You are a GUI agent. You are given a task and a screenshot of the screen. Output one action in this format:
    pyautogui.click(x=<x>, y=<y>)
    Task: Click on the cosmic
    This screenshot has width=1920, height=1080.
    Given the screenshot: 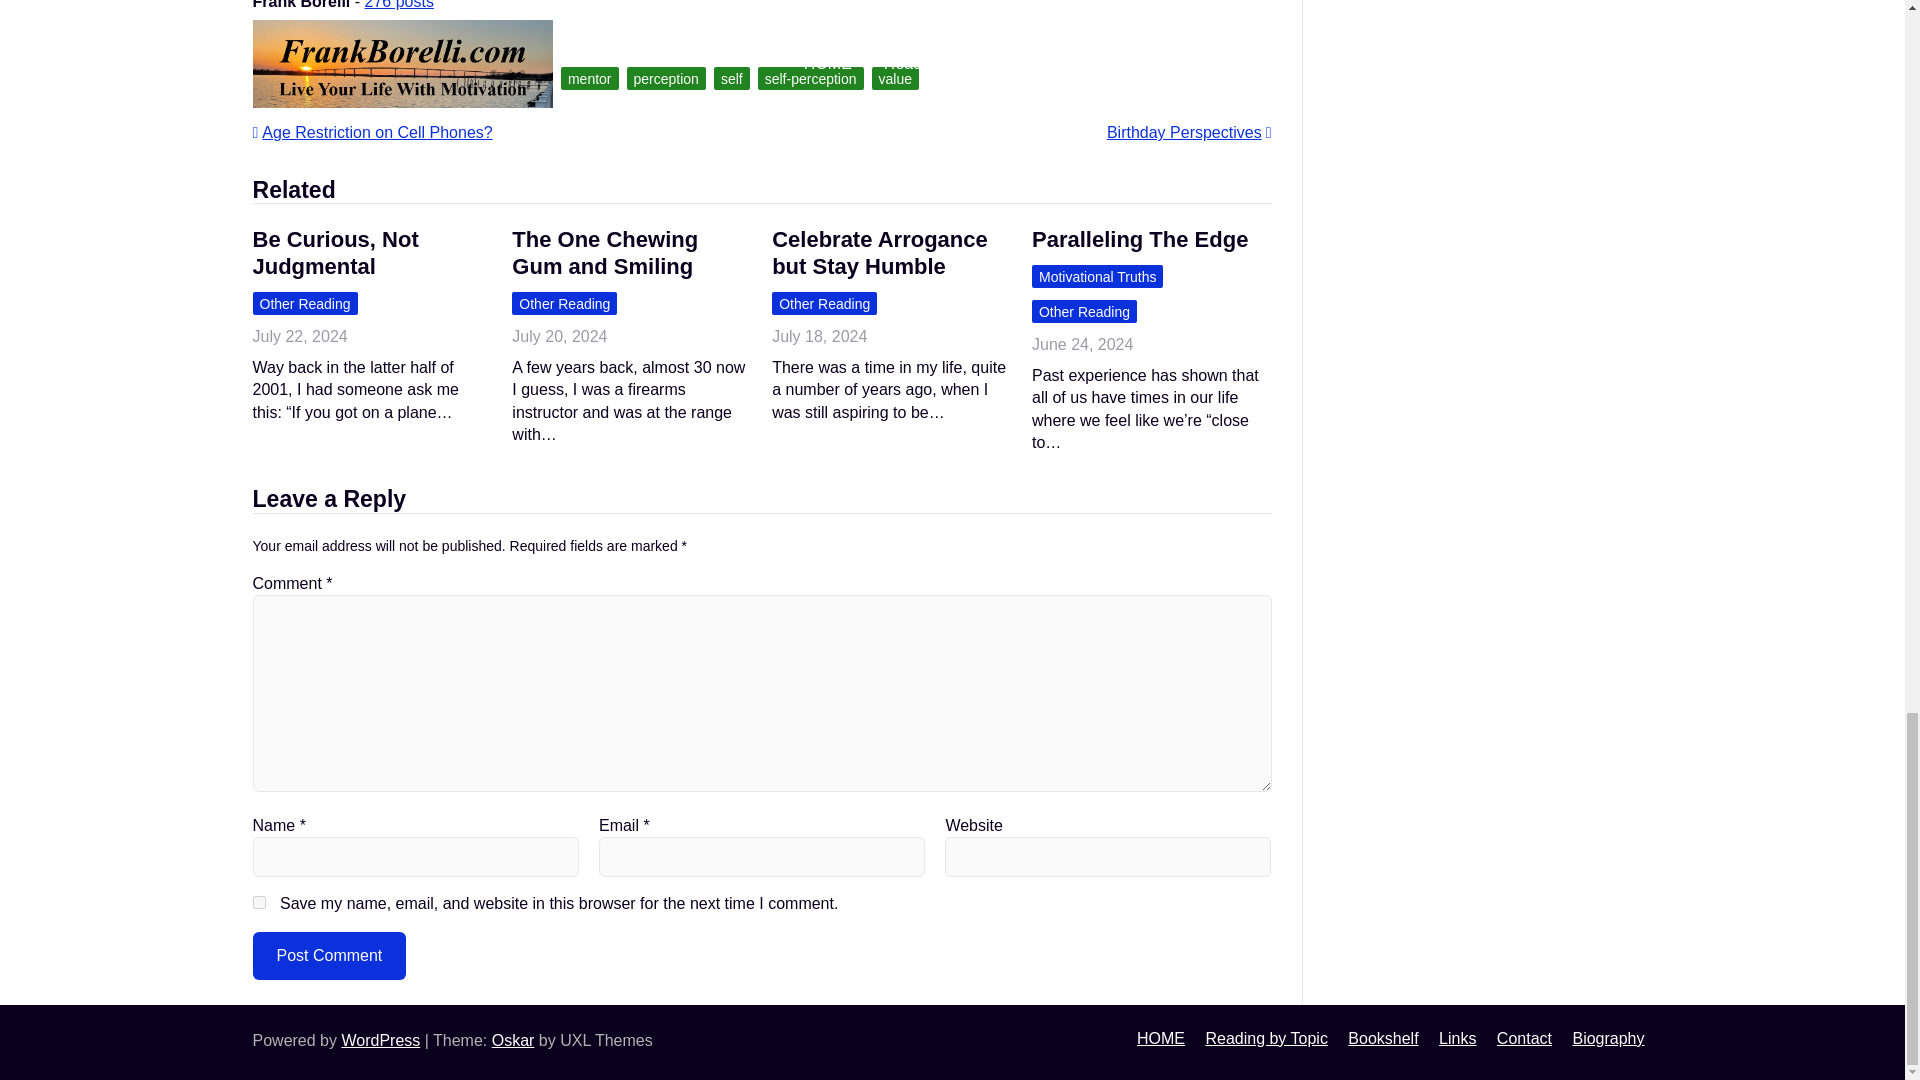 What is the action you would take?
    pyautogui.click(x=426, y=78)
    